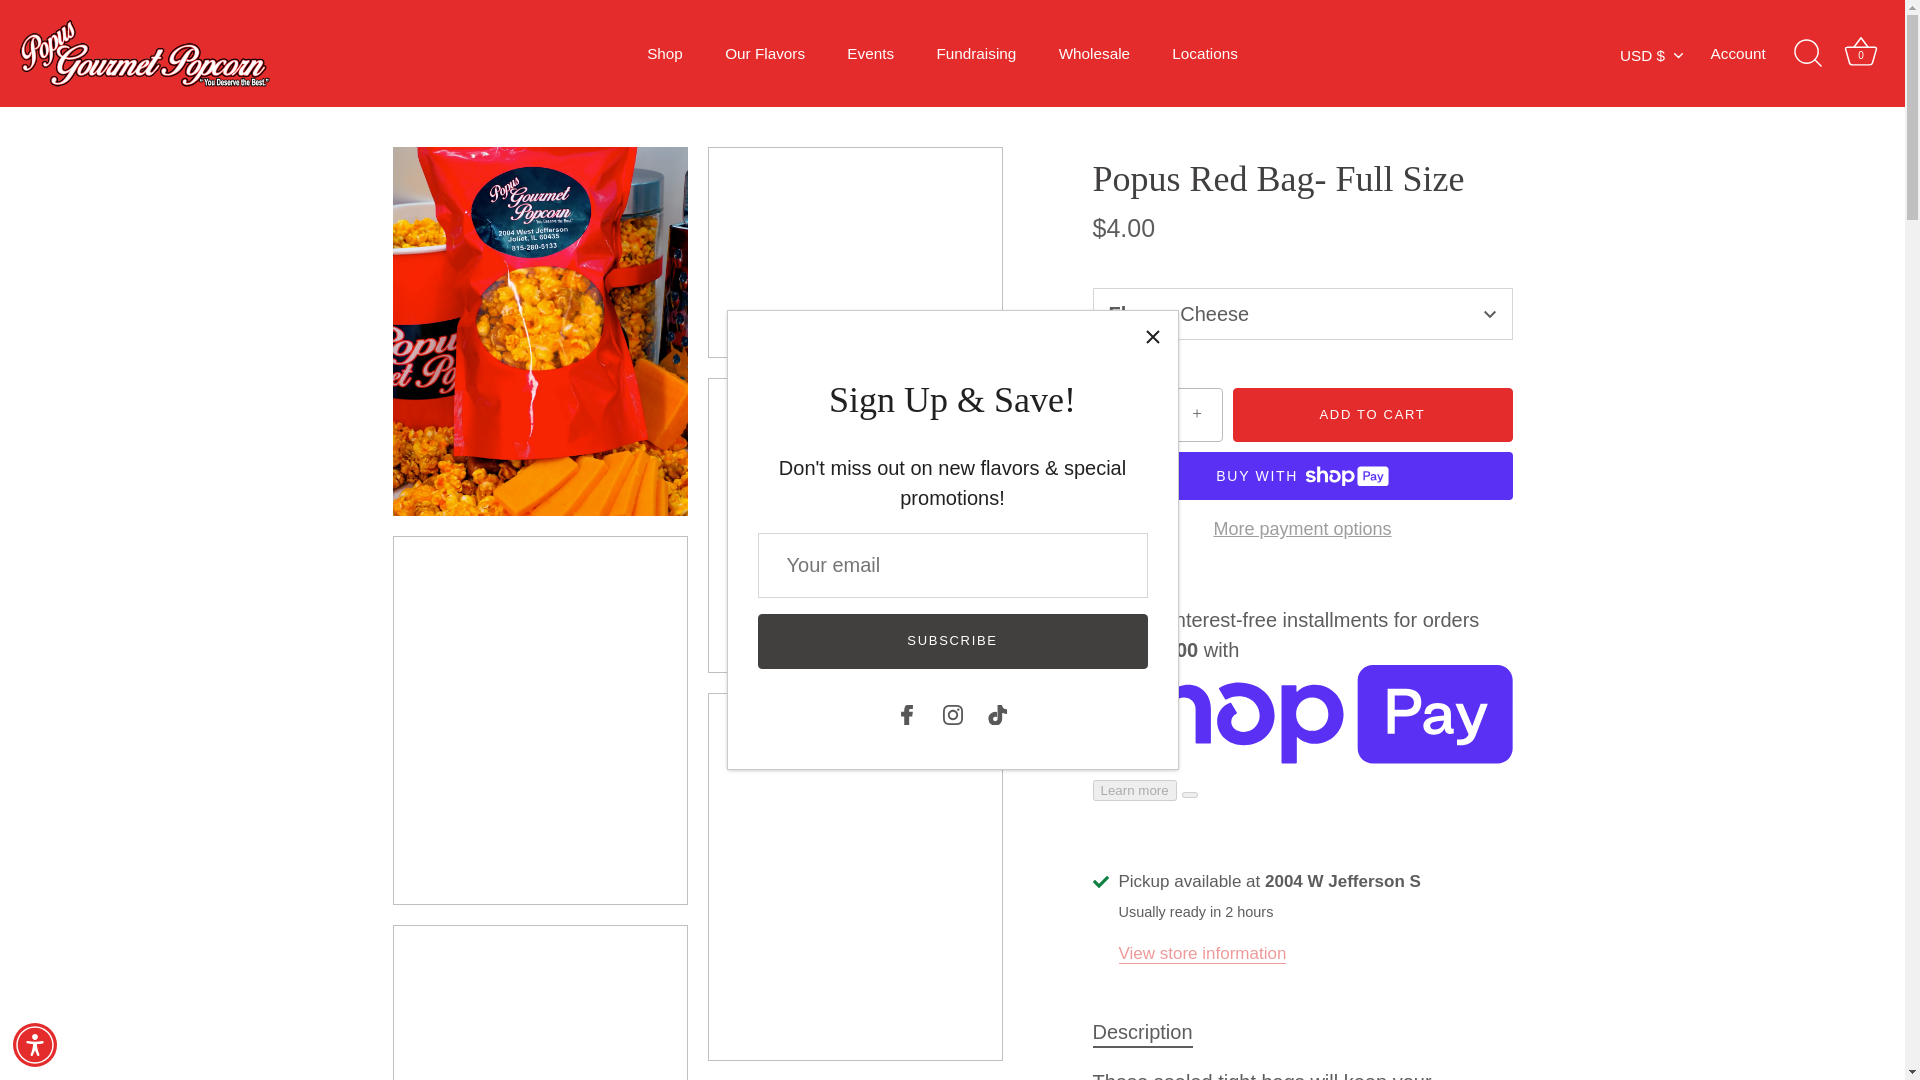 This screenshot has width=1920, height=1080. Describe the element at coordinates (35, 1044) in the screenshot. I see `Accessibility Menu` at that location.